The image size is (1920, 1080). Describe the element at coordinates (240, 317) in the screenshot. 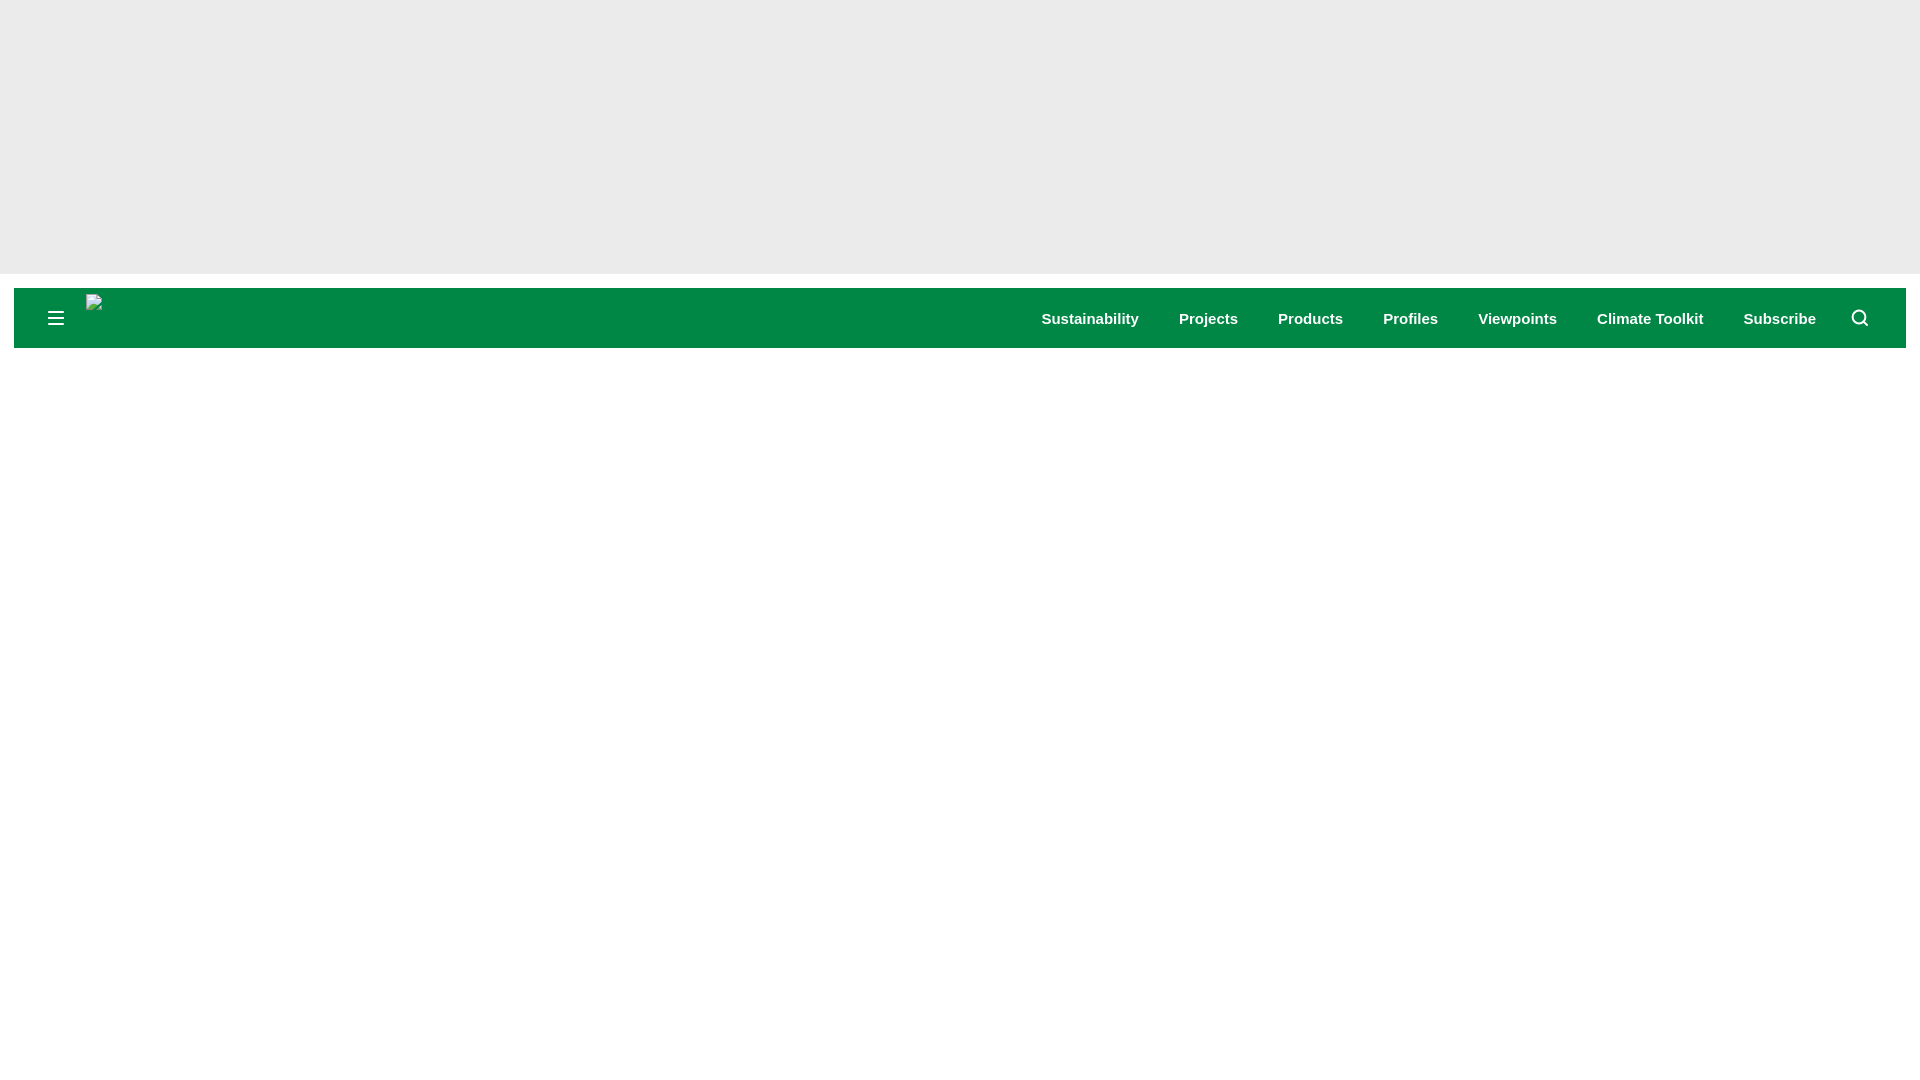

I see `METROPOLIS` at that location.